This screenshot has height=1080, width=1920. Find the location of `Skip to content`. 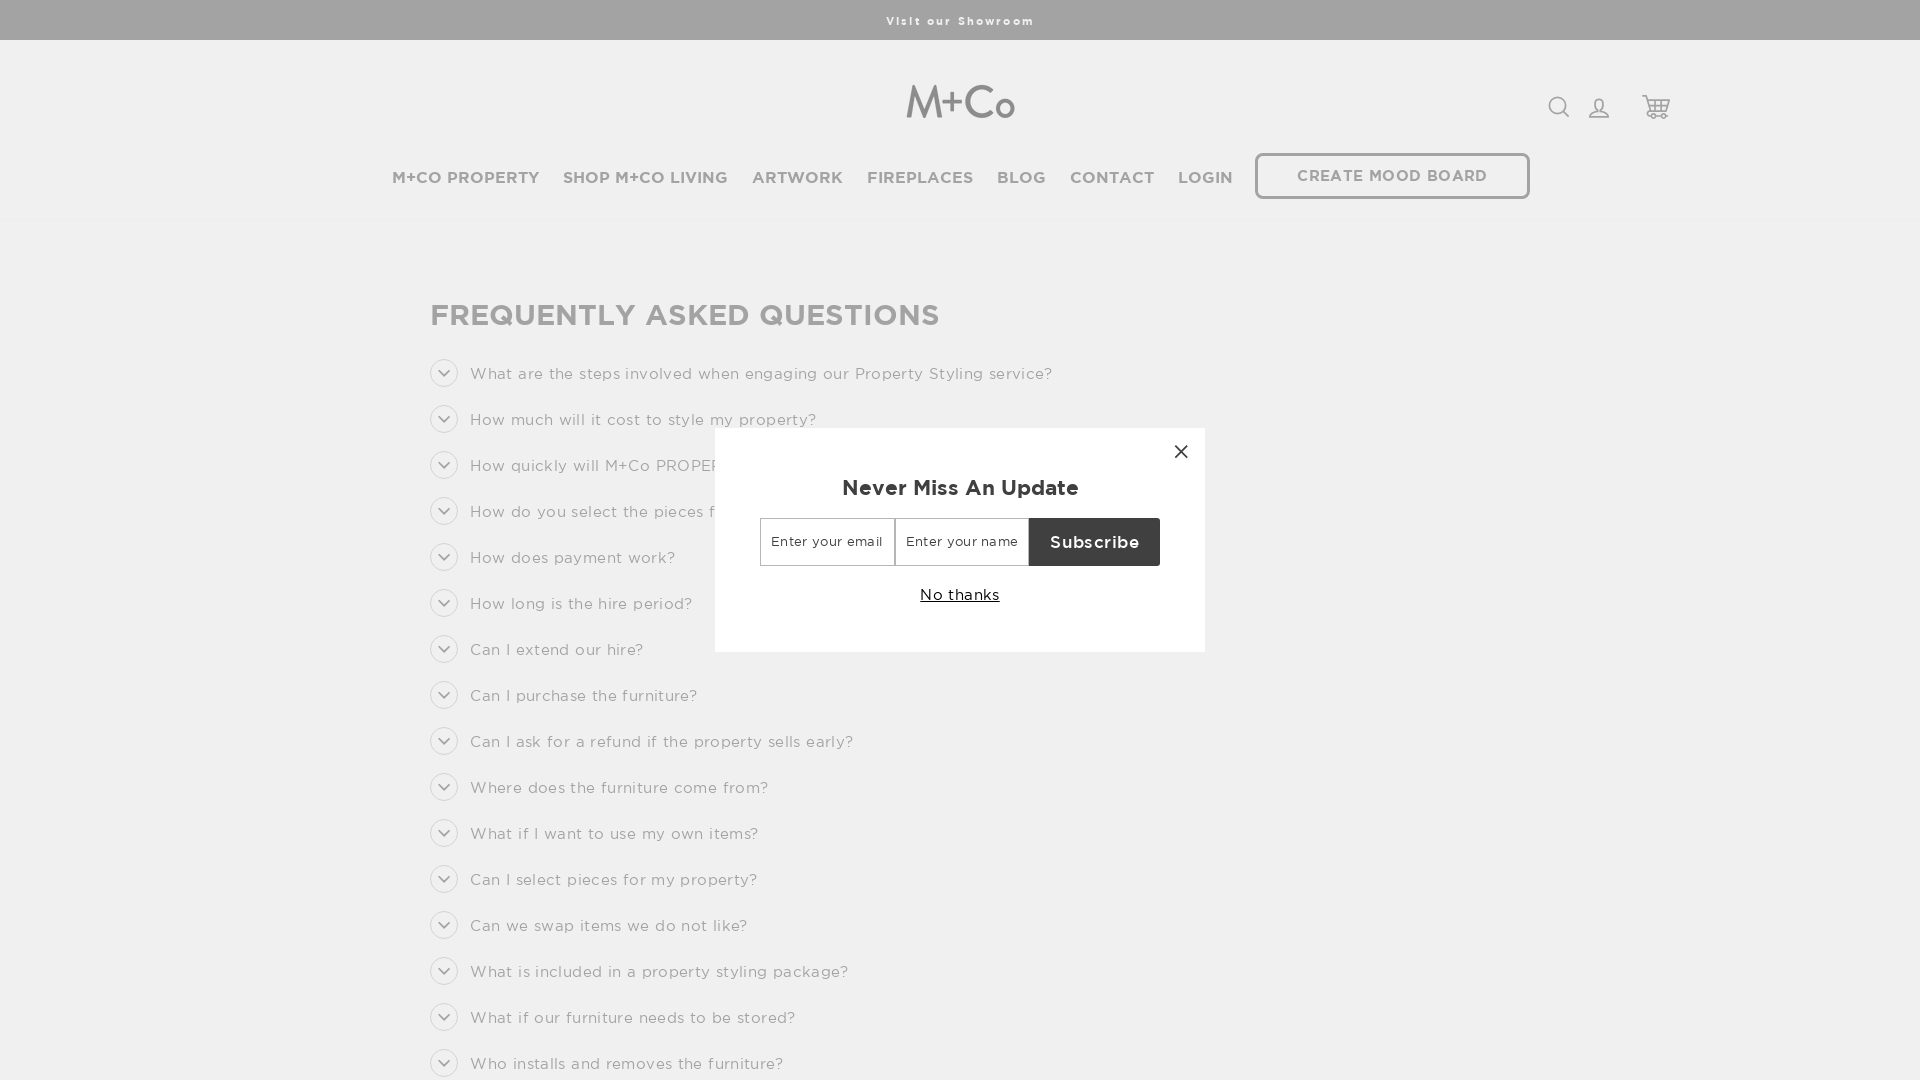

Skip to content is located at coordinates (0, 0).